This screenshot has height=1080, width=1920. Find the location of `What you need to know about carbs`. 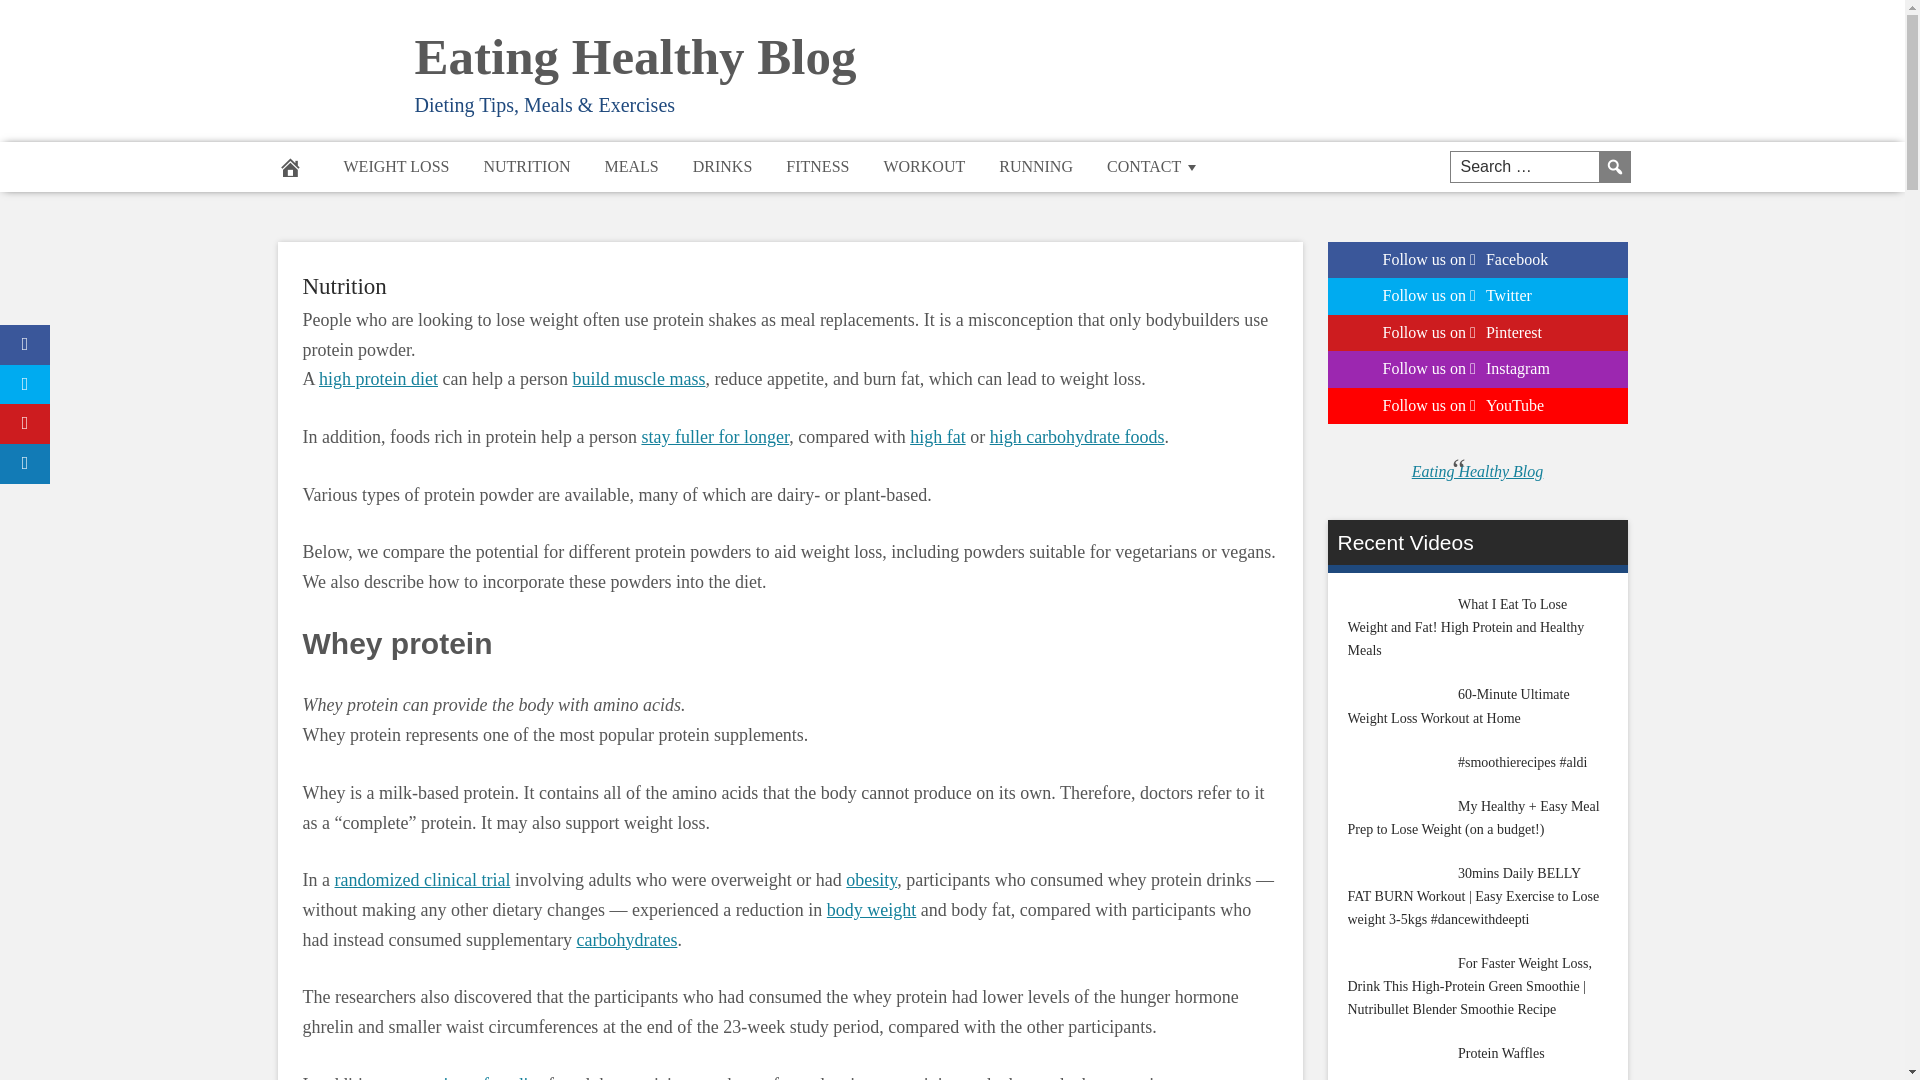

What you need to know about carbs is located at coordinates (626, 940).